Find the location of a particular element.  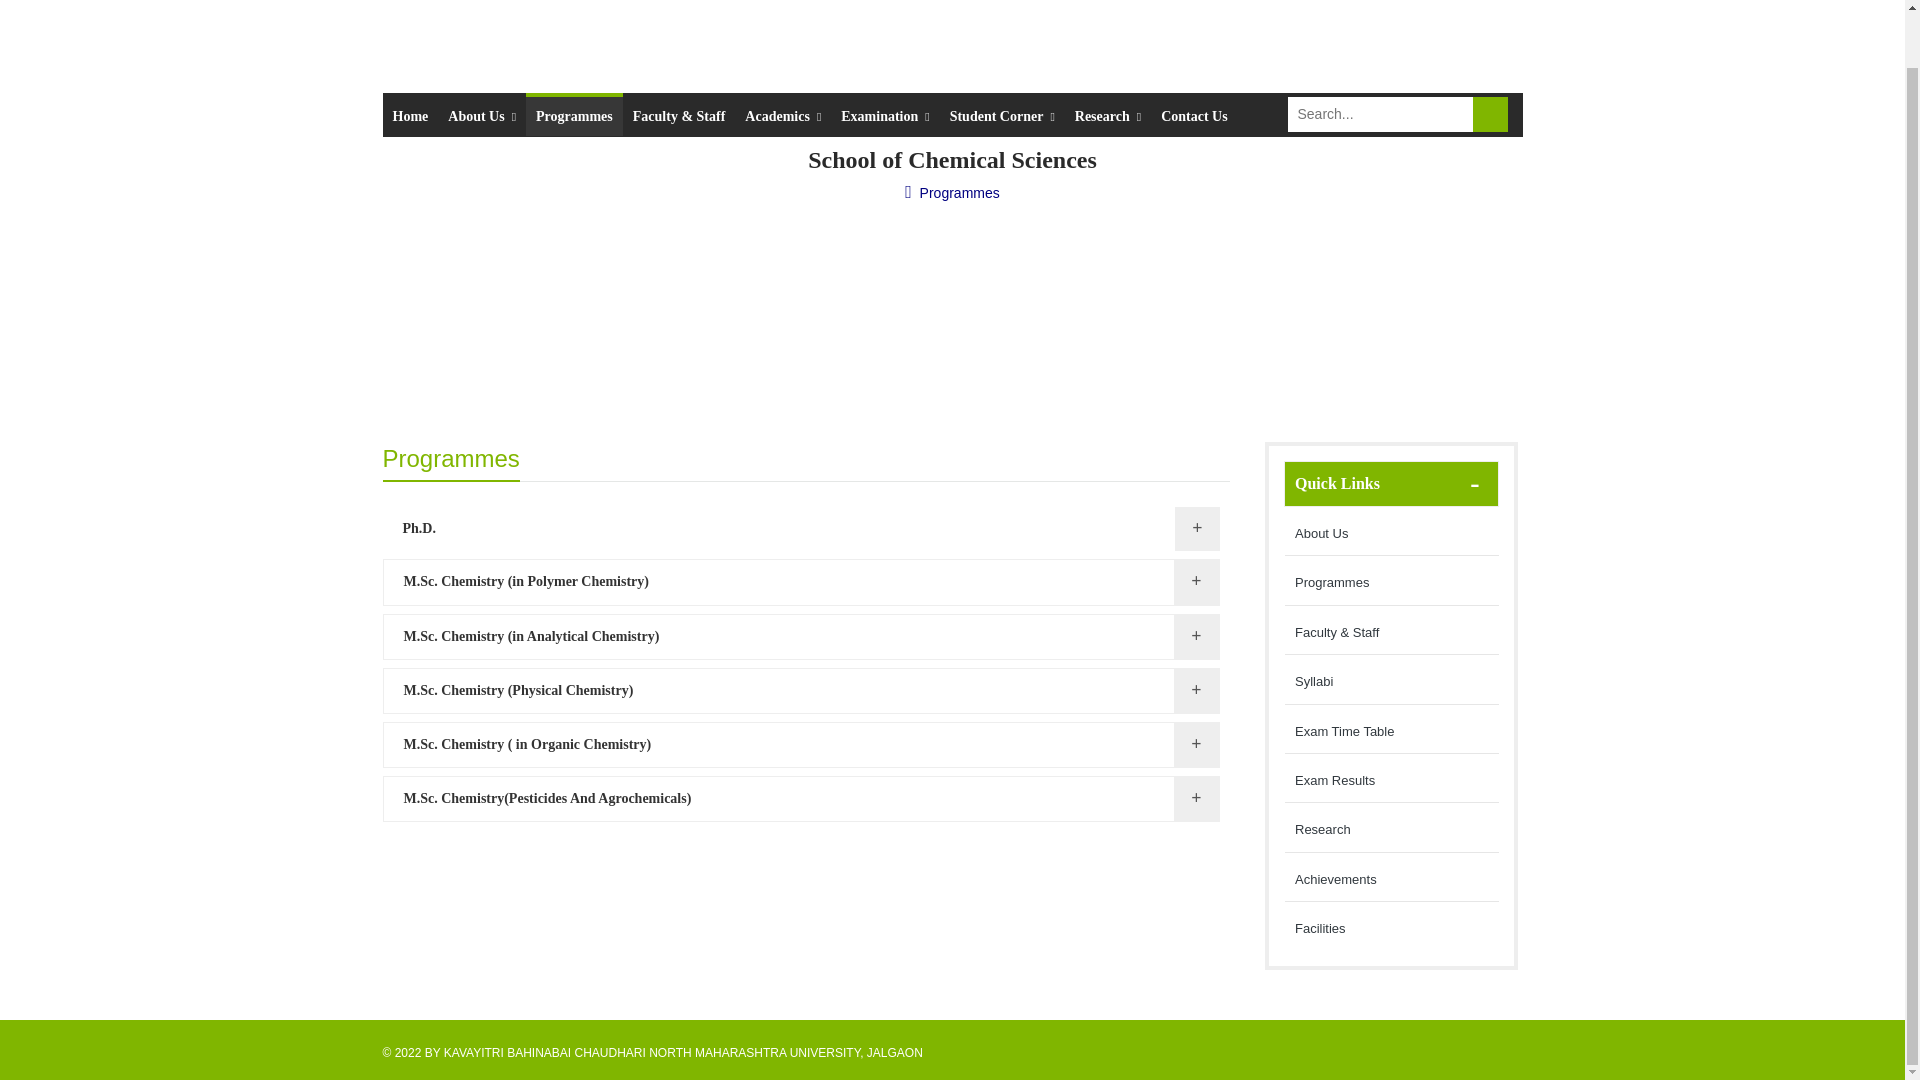

Search is located at coordinates (1490, 114).